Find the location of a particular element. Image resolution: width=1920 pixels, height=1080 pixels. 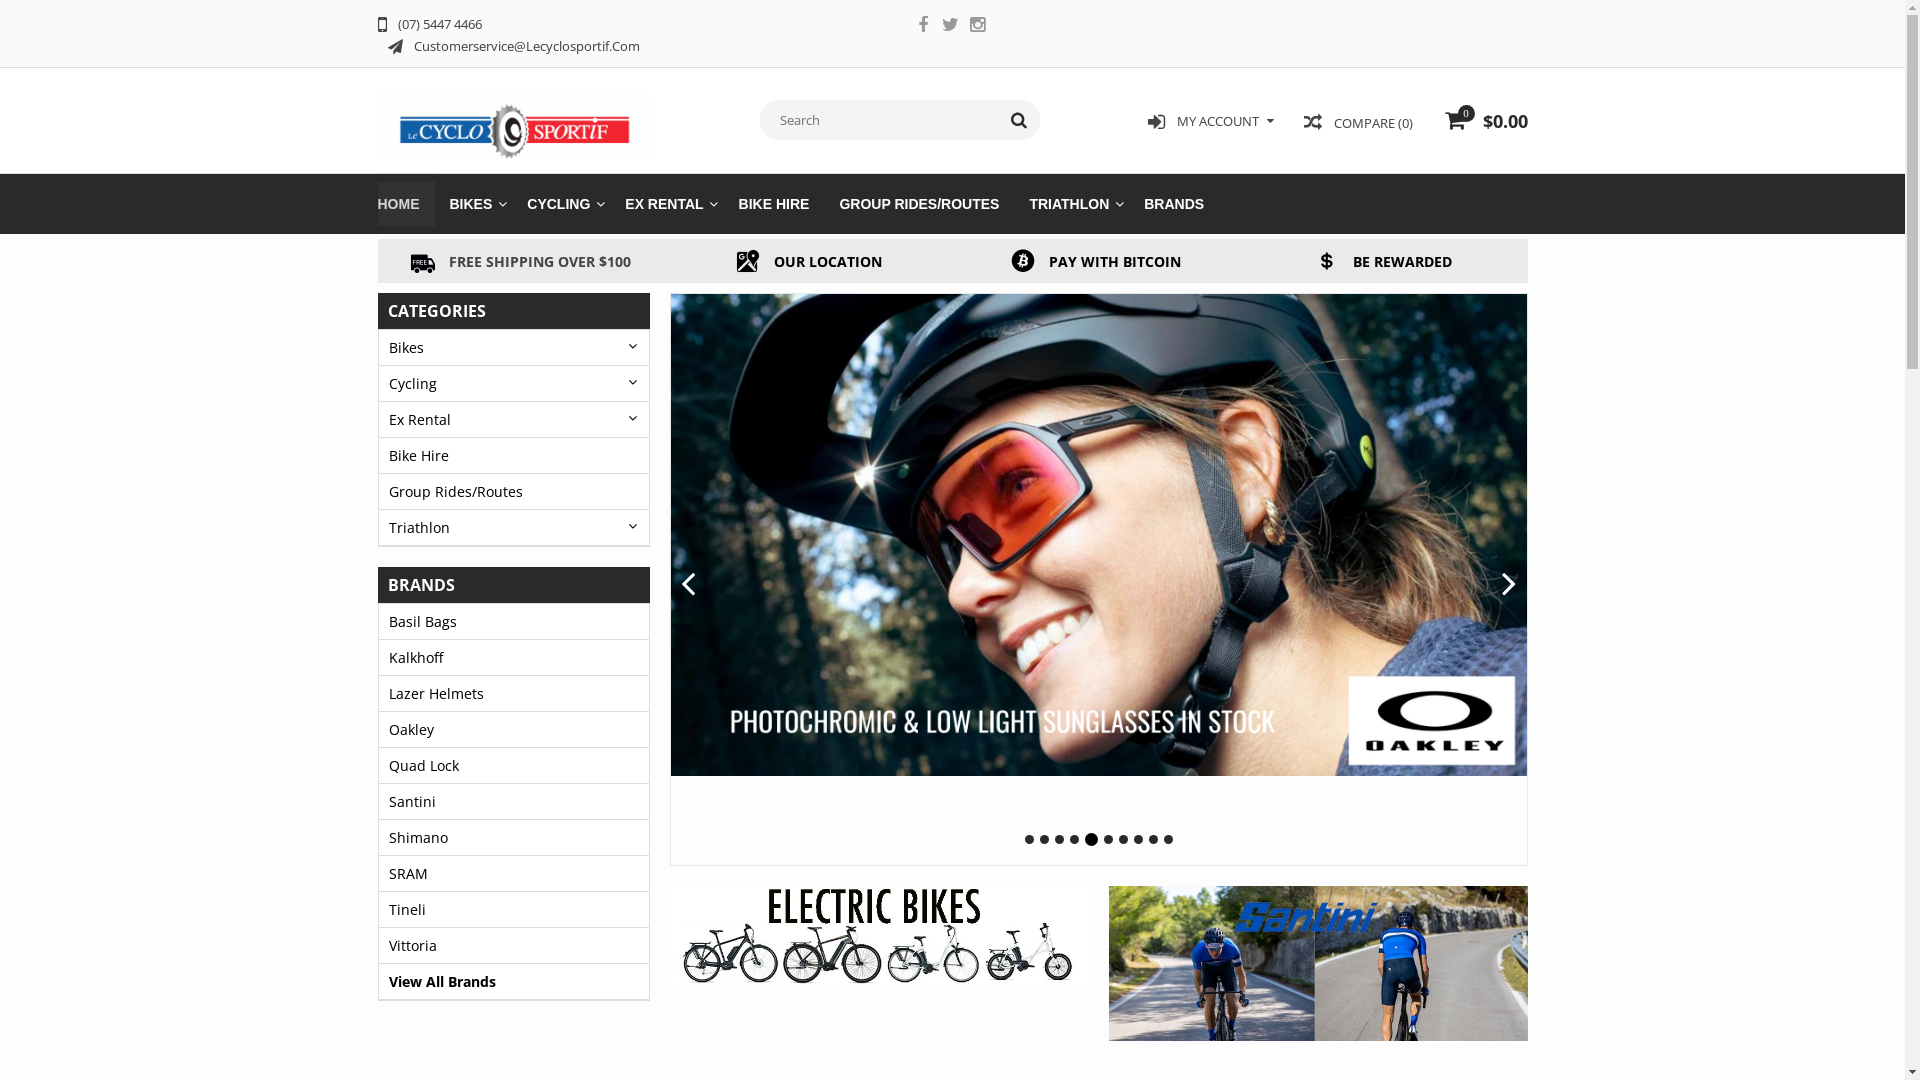

View All Brands is located at coordinates (514, 982).